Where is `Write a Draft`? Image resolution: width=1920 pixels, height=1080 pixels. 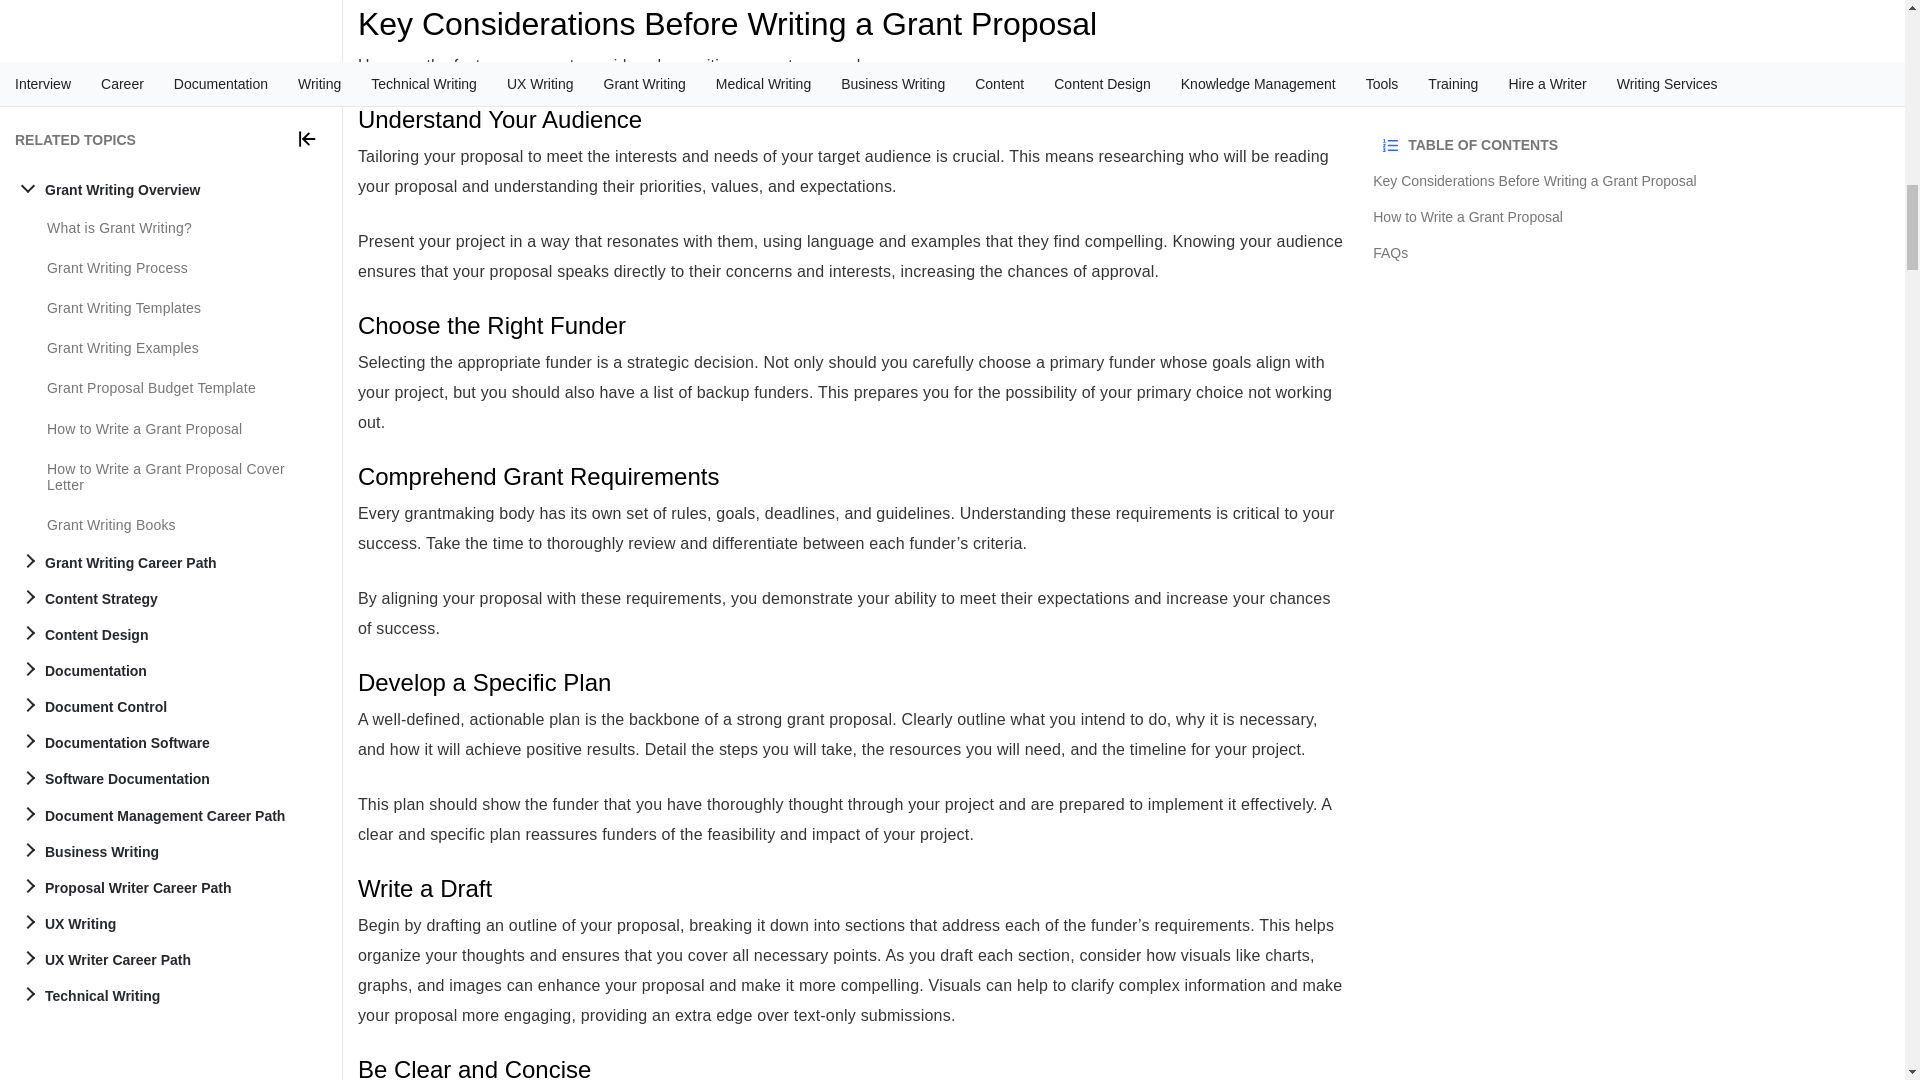 Write a Draft is located at coordinates (850, 888).